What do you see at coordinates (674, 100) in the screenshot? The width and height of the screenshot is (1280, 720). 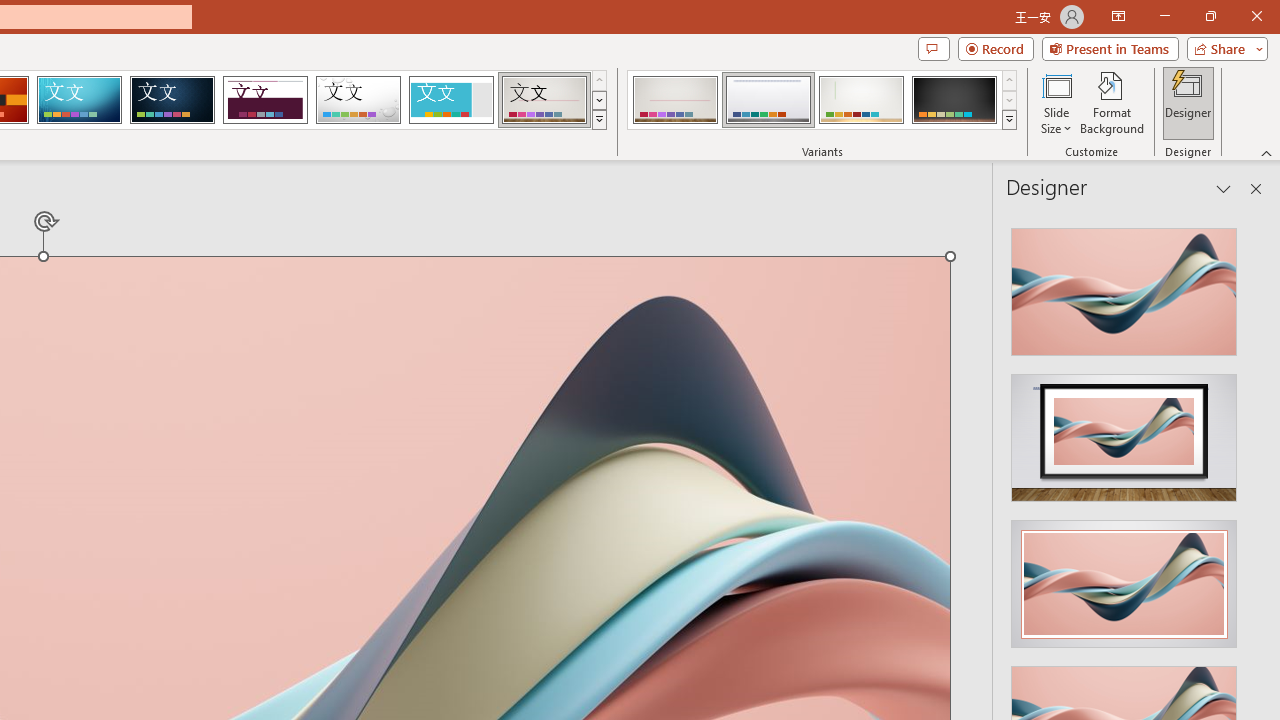 I see `Gallery Variant 1` at bounding box center [674, 100].